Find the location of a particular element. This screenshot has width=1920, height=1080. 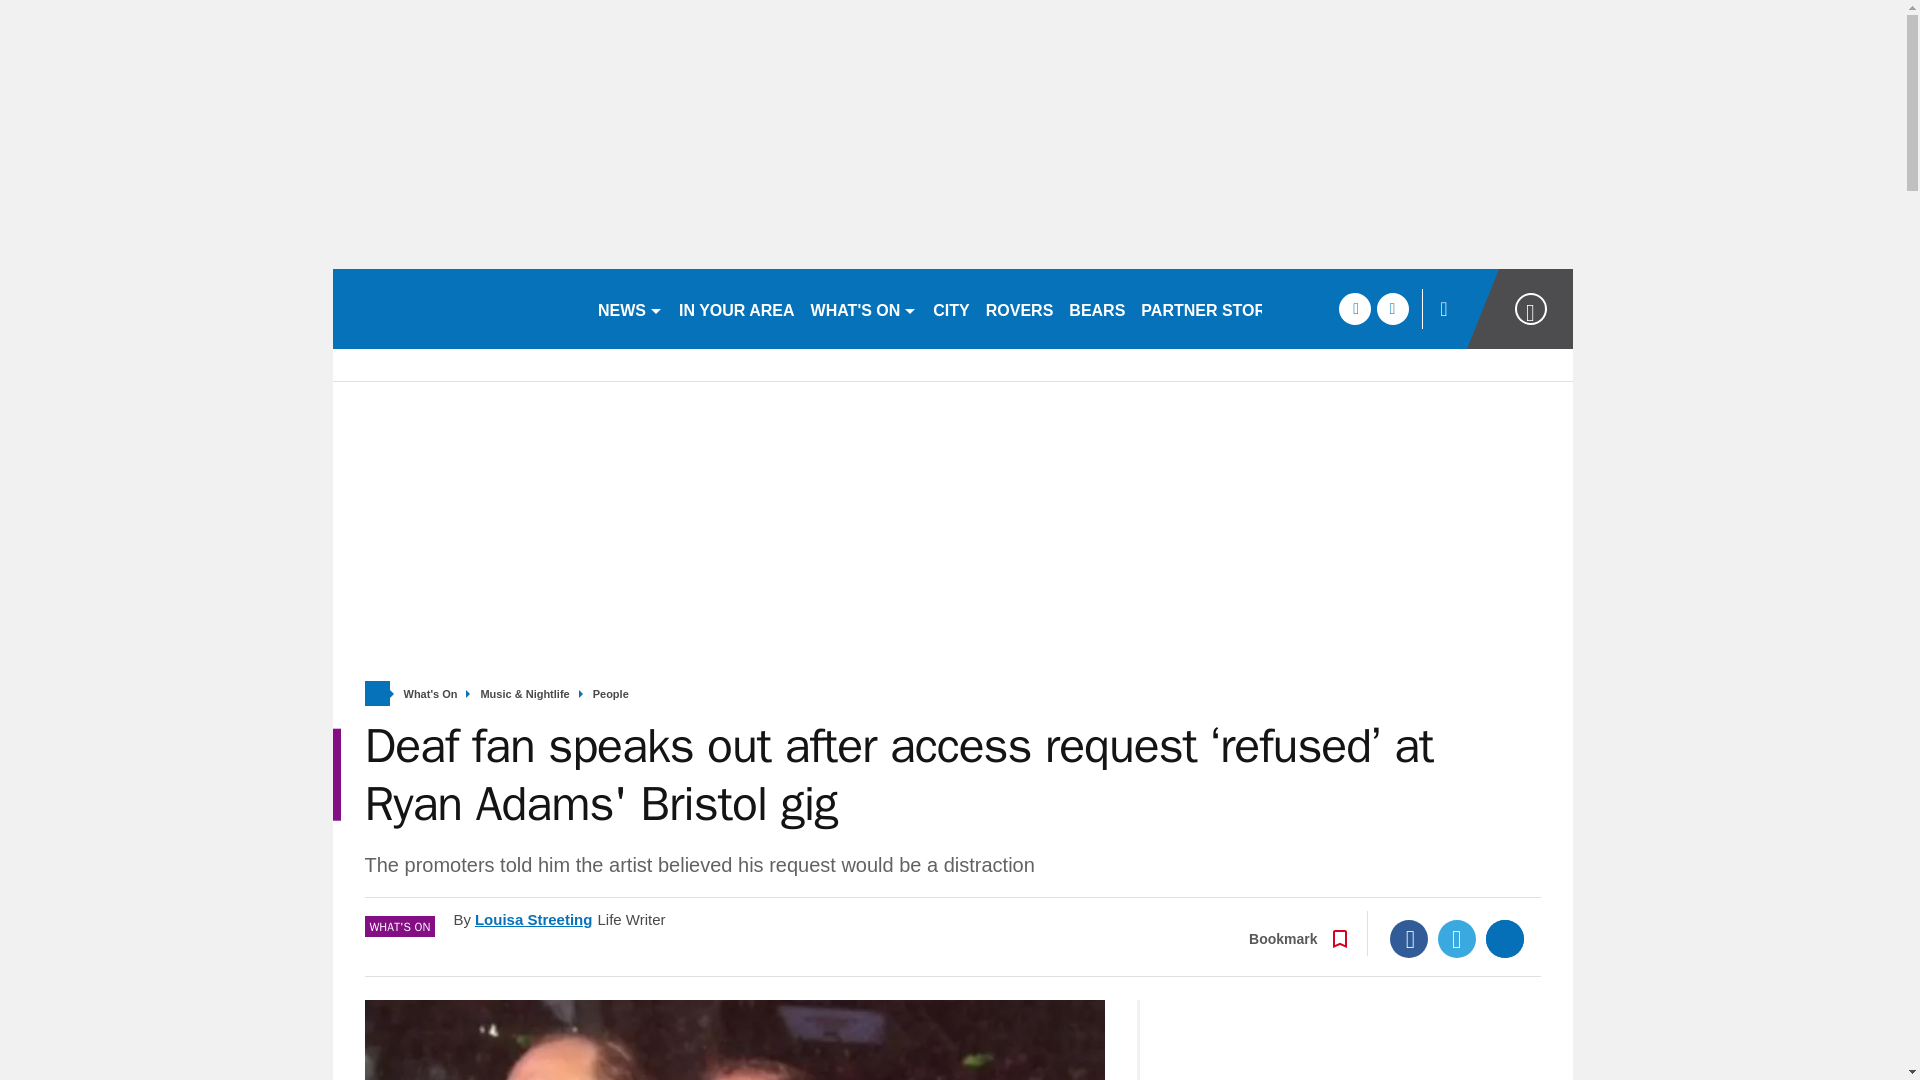

WHAT'S ON is located at coordinates (864, 308).